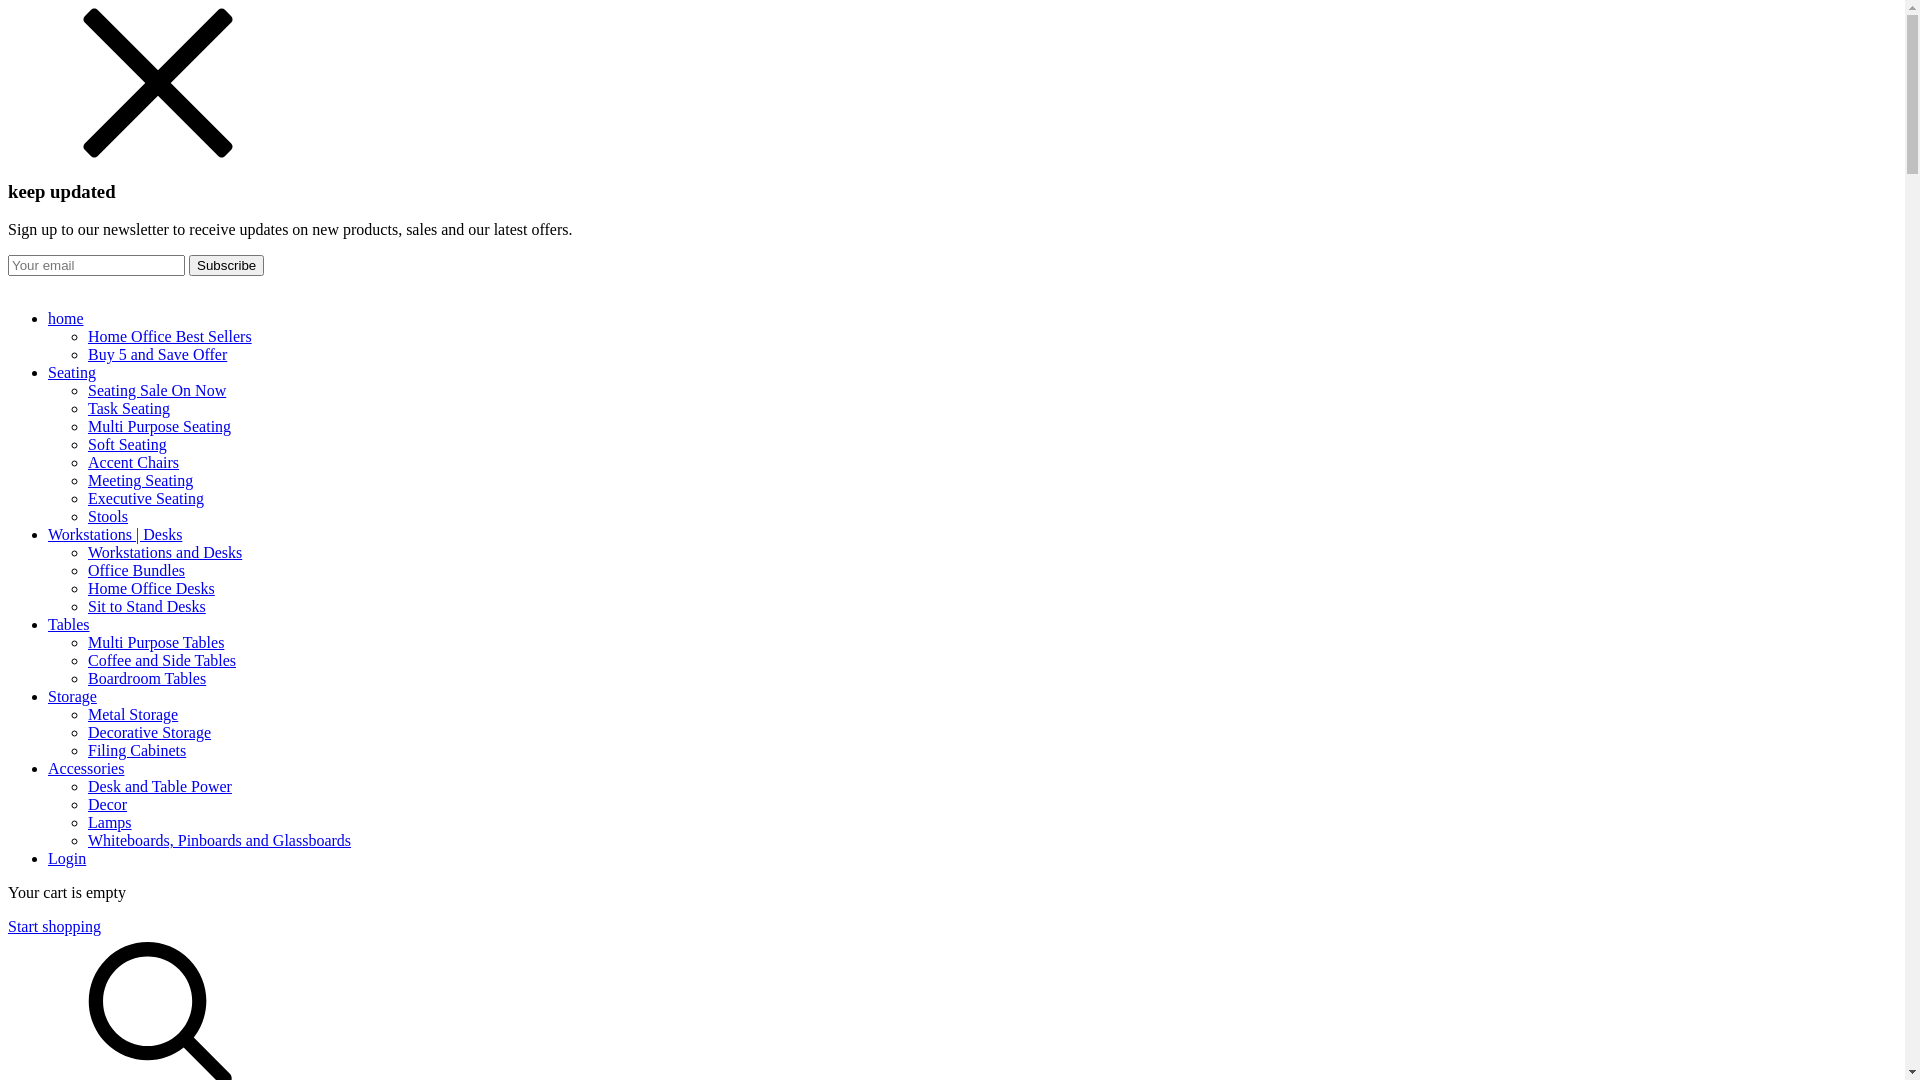 The image size is (1920, 1080). Describe the element at coordinates (165, 552) in the screenshot. I see `Workstations and Desks` at that location.